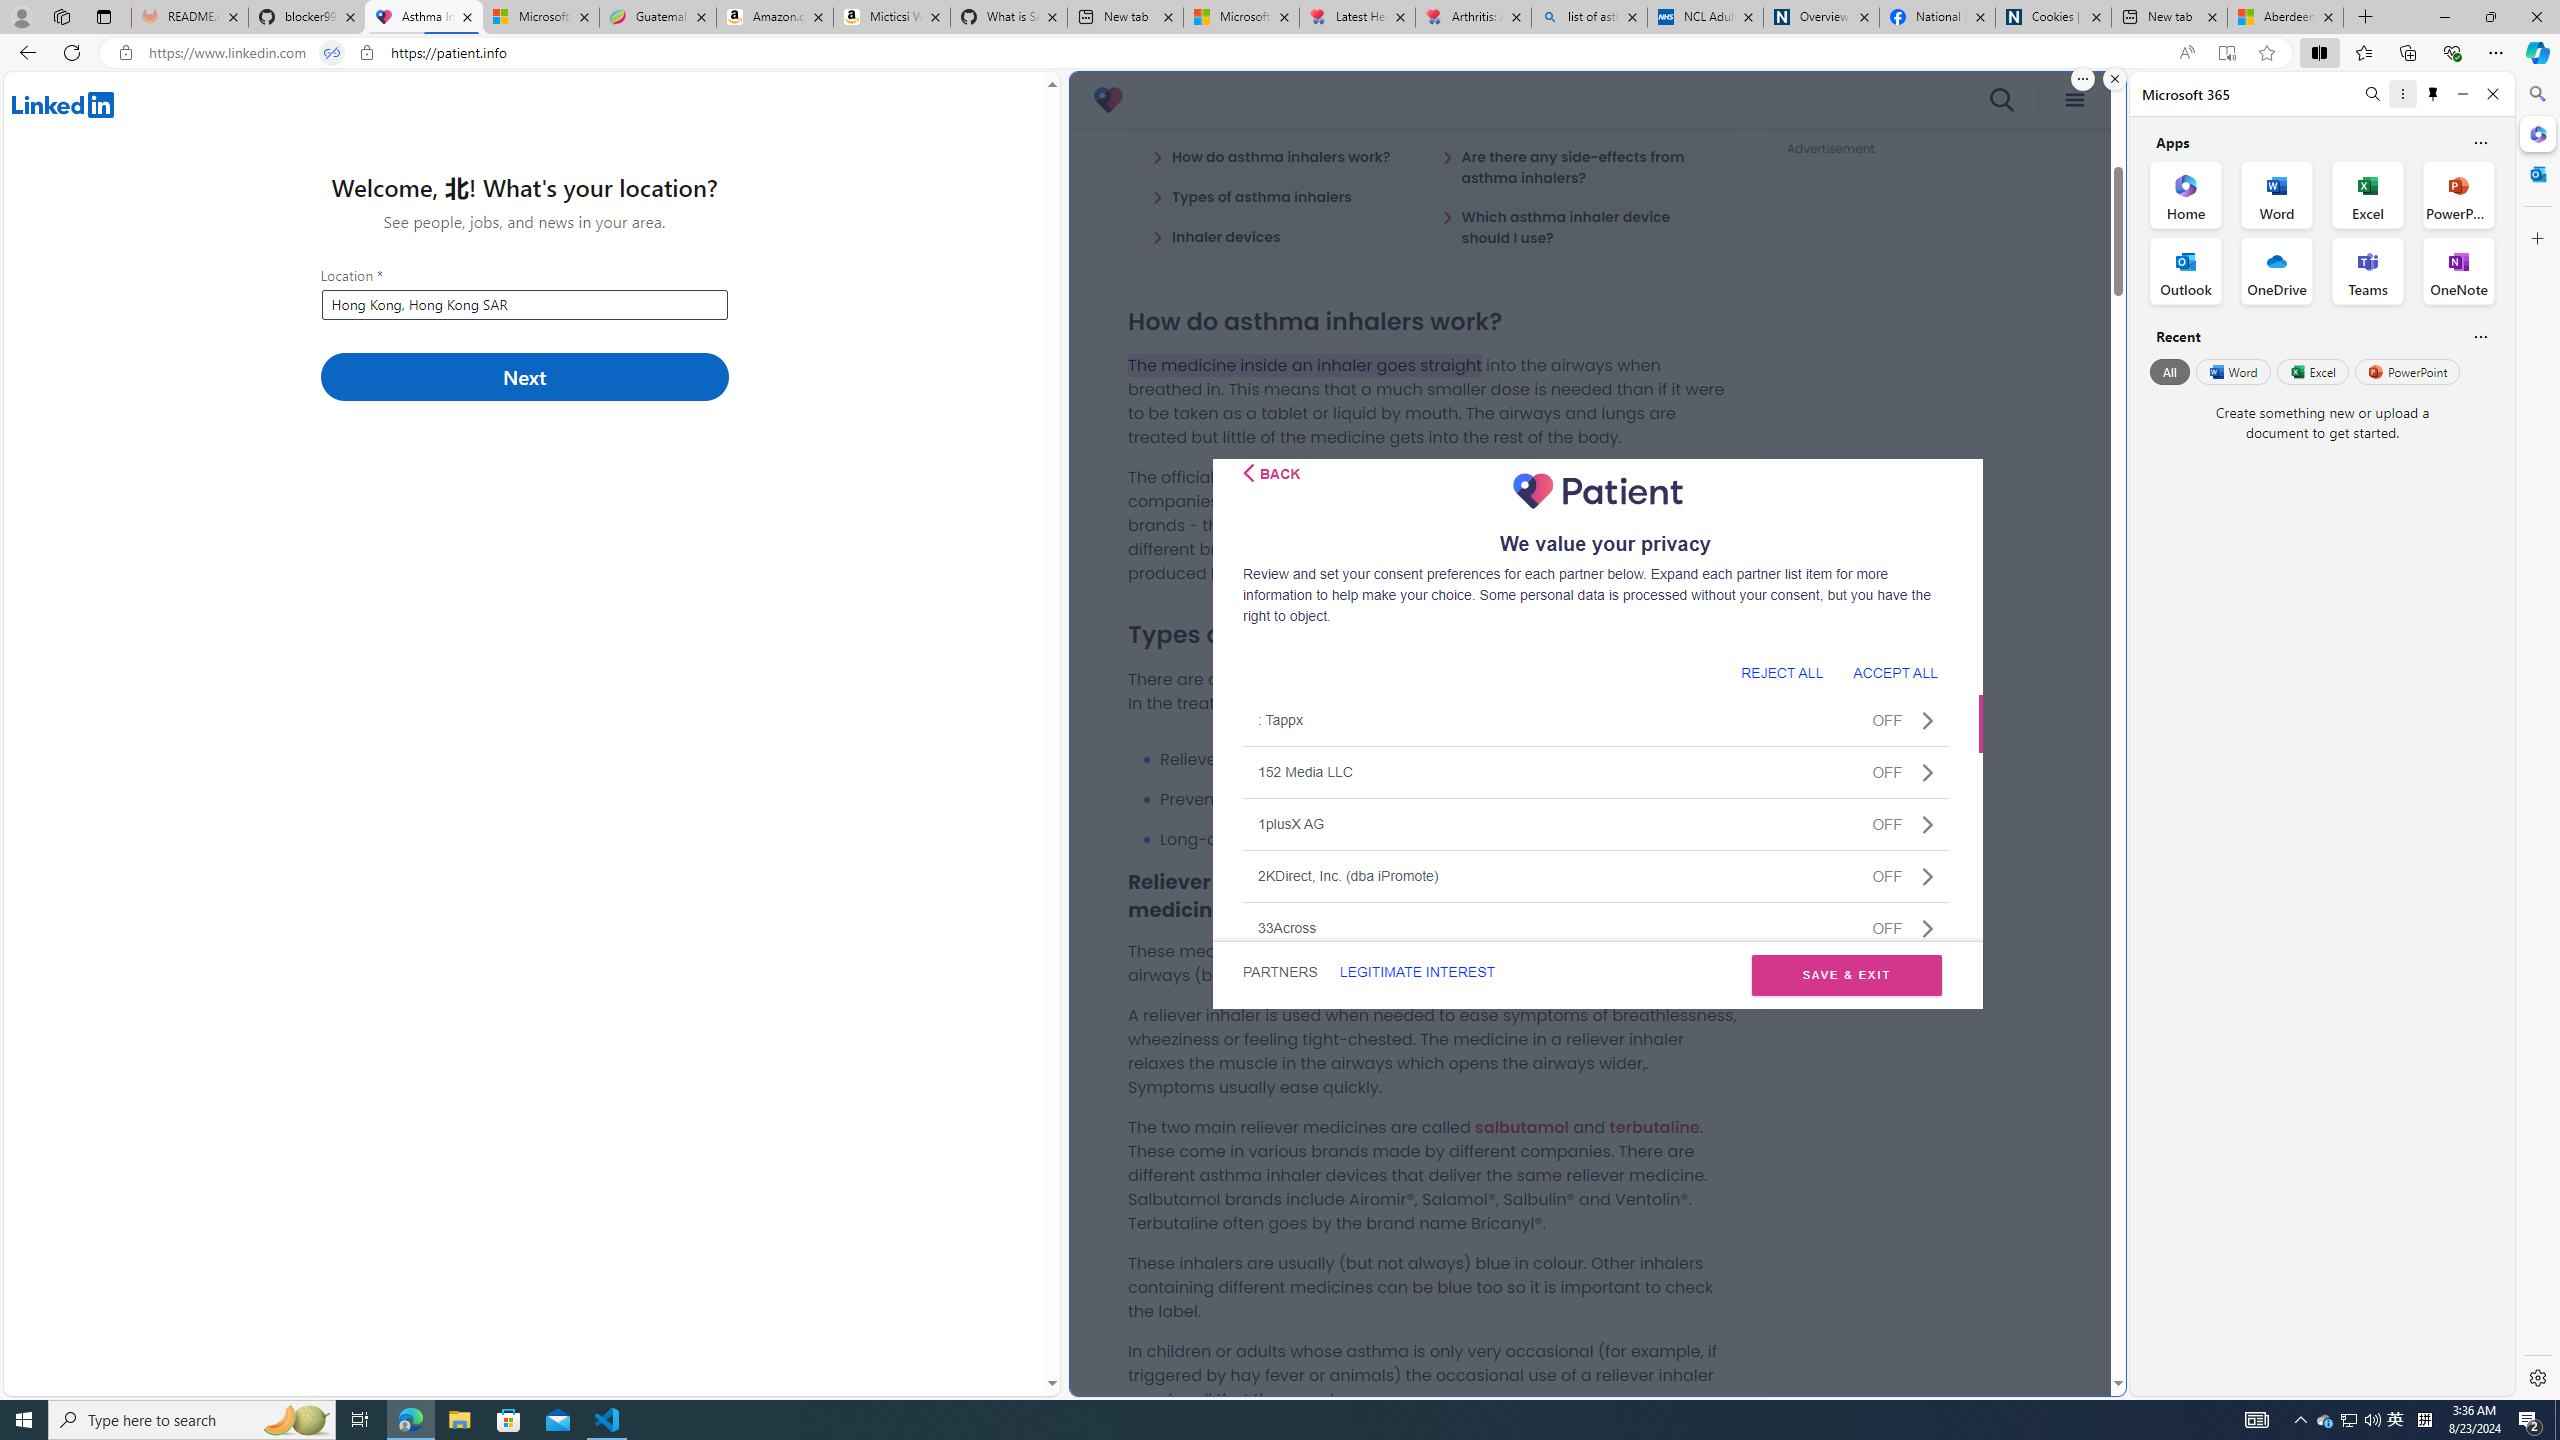 Image resolution: width=2560 pixels, height=1440 pixels. I want to click on Inhaler devices, so click(1216, 236).